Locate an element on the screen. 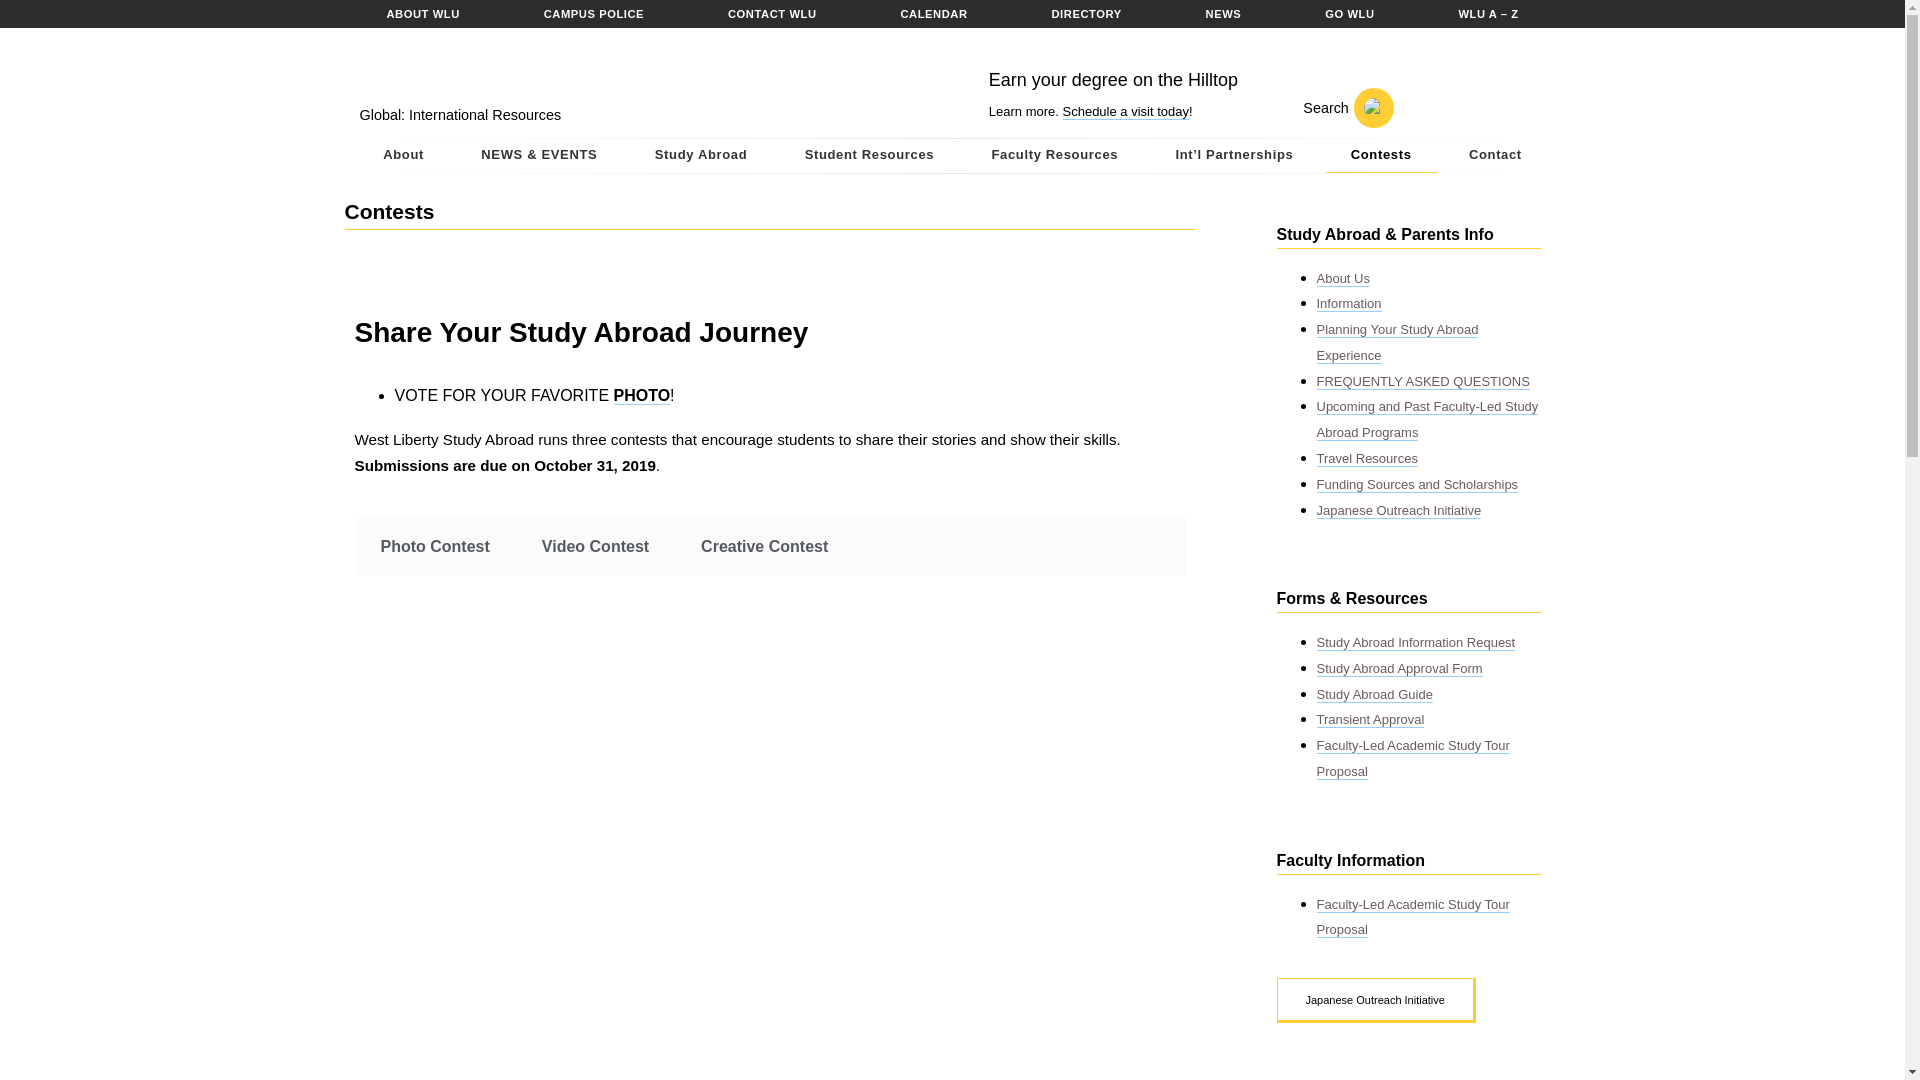 The image size is (1920, 1080). CONTACT WLU is located at coordinates (772, 14).